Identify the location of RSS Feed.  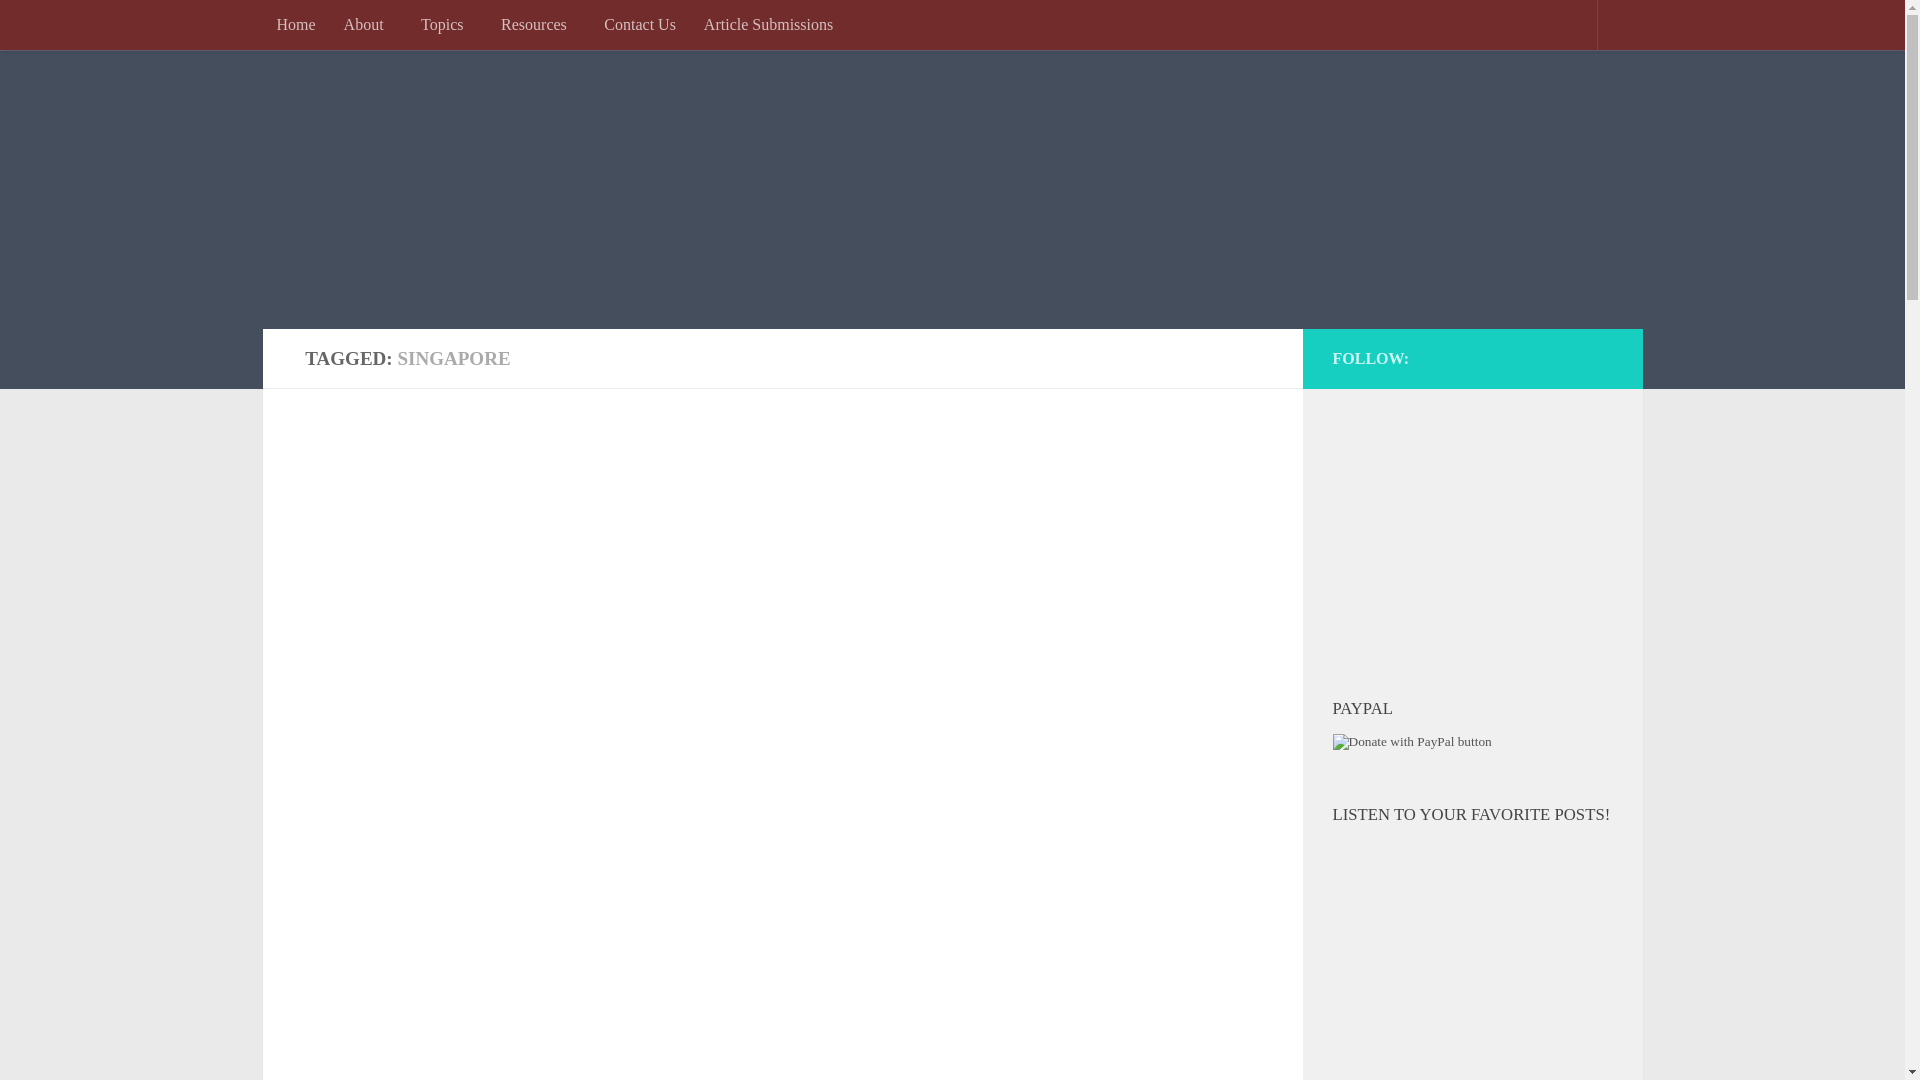
(1592, 354).